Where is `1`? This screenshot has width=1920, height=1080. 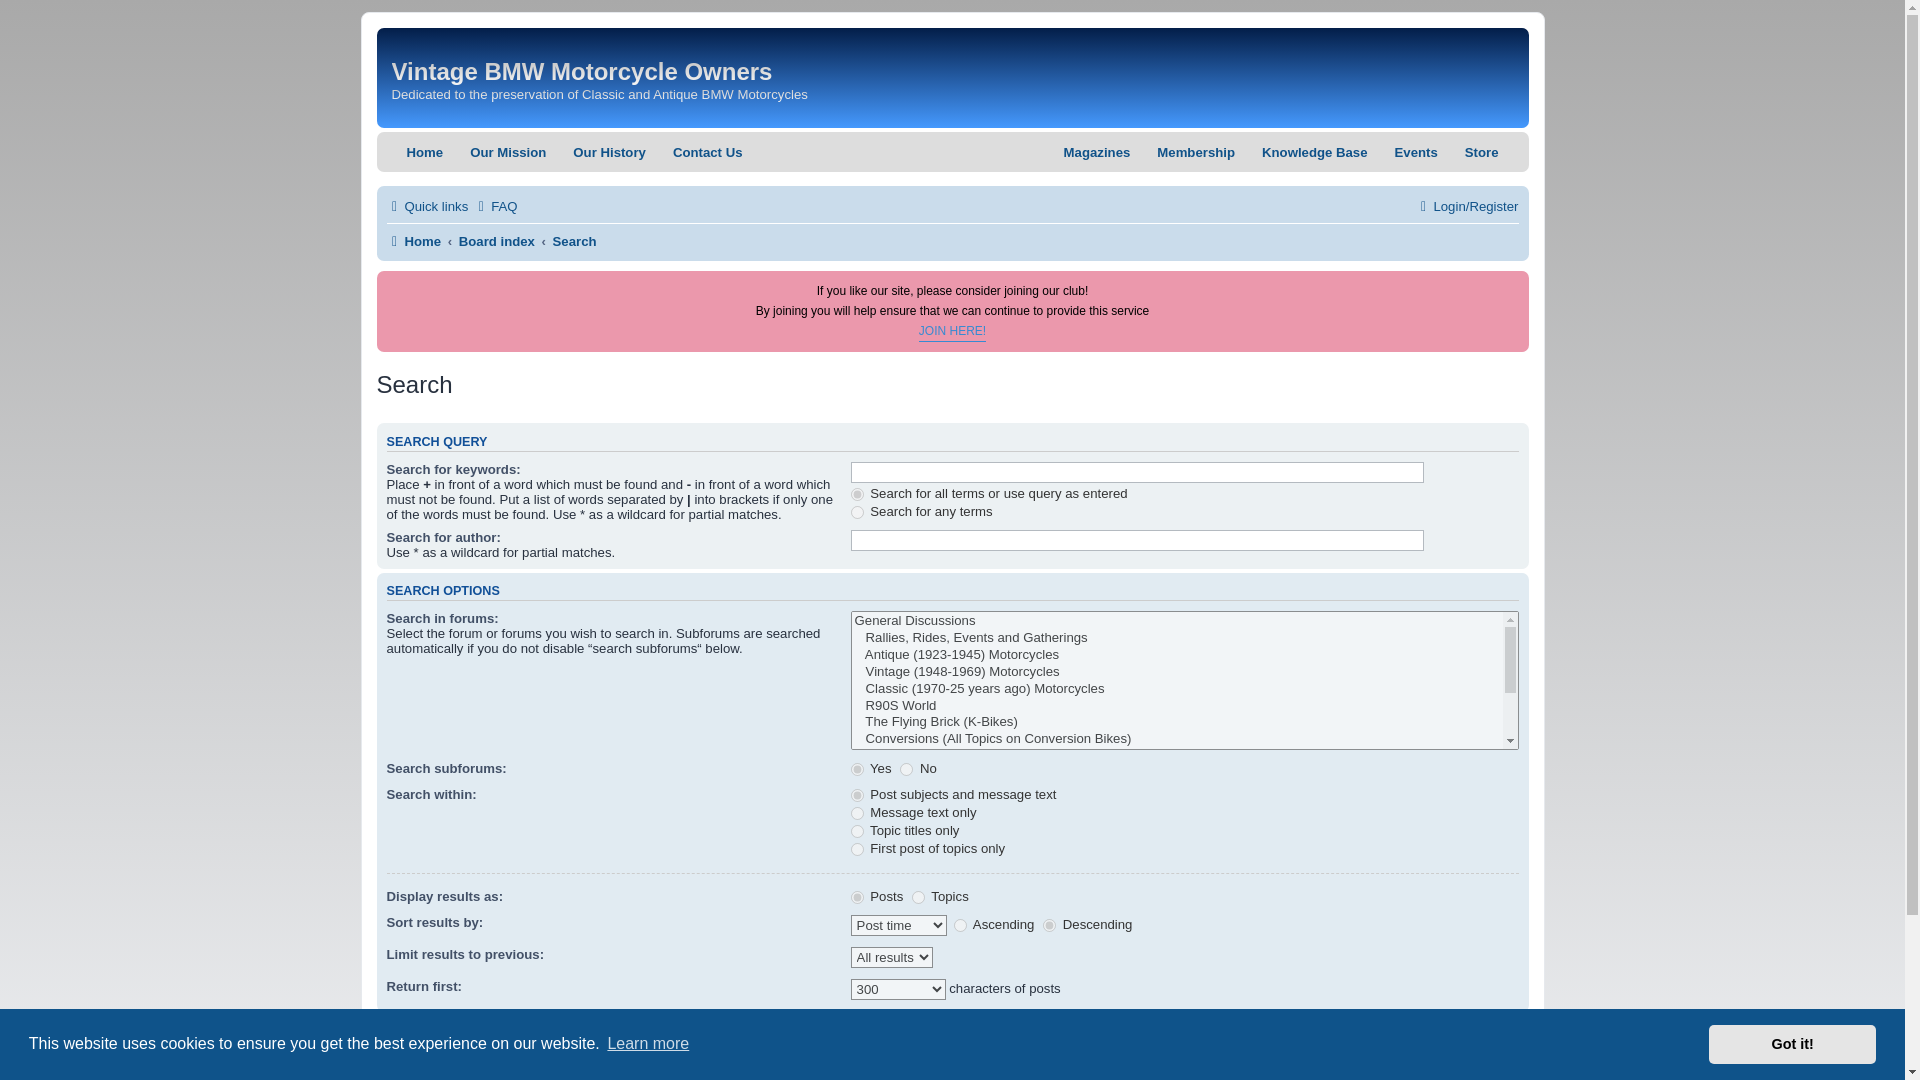 1 is located at coordinates (857, 769).